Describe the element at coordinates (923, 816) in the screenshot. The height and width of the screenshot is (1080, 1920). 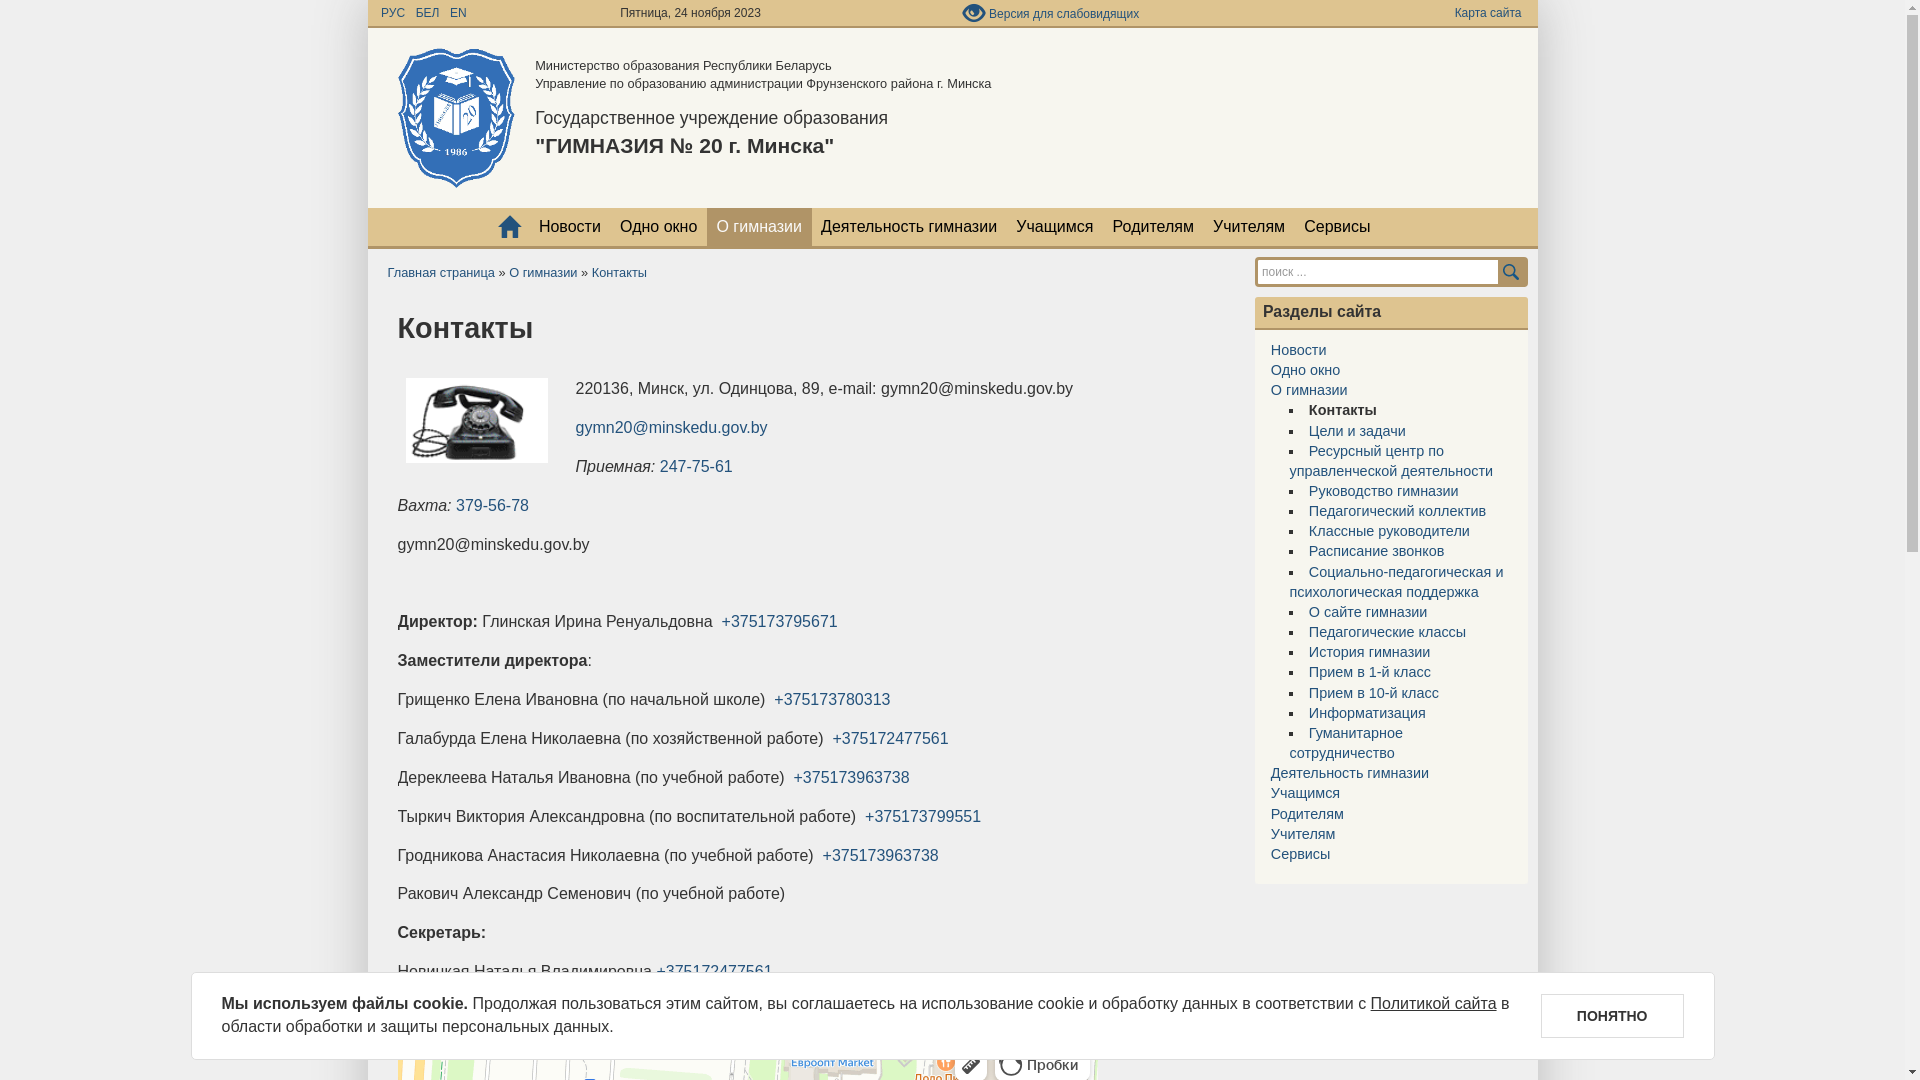
I see `+375173799551` at that location.